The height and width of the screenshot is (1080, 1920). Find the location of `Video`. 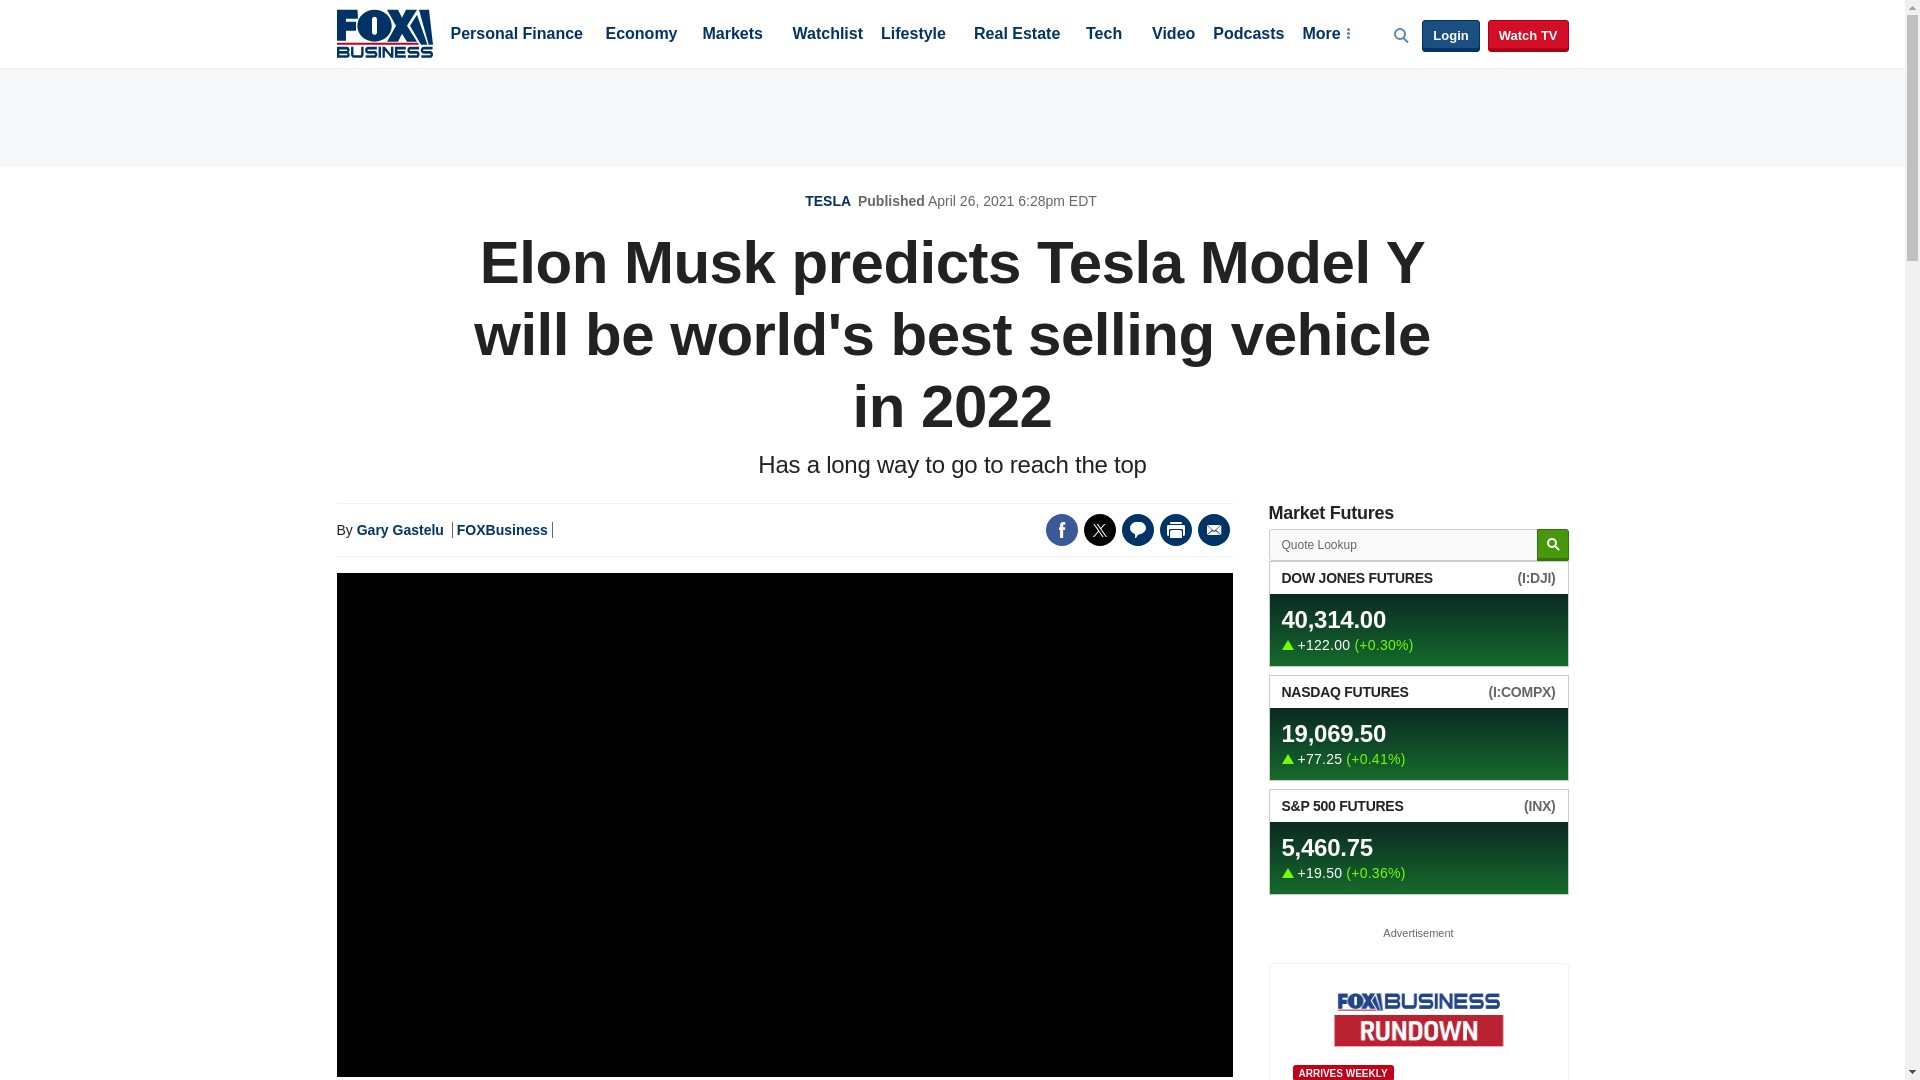

Video is located at coordinates (1173, 35).